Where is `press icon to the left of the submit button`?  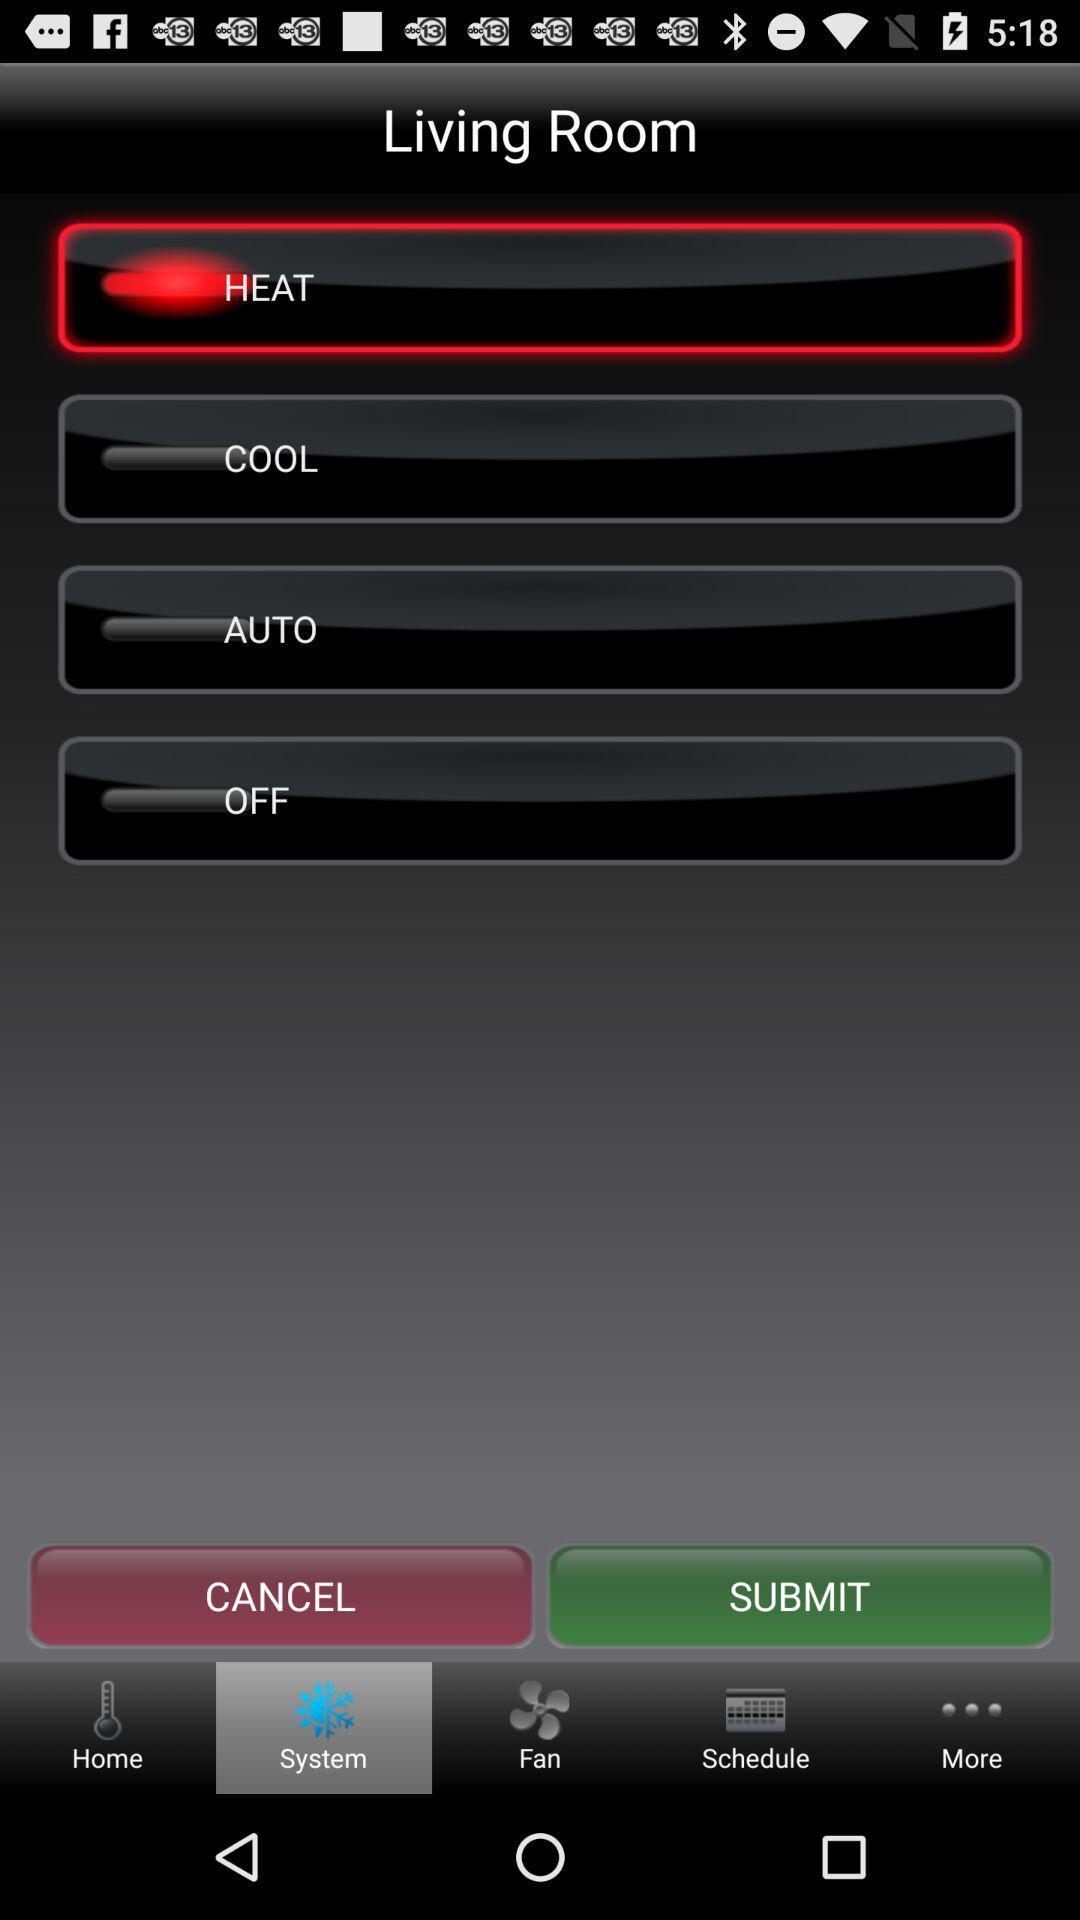
press icon to the left of the submit button is located at coordinates (280, 1596).